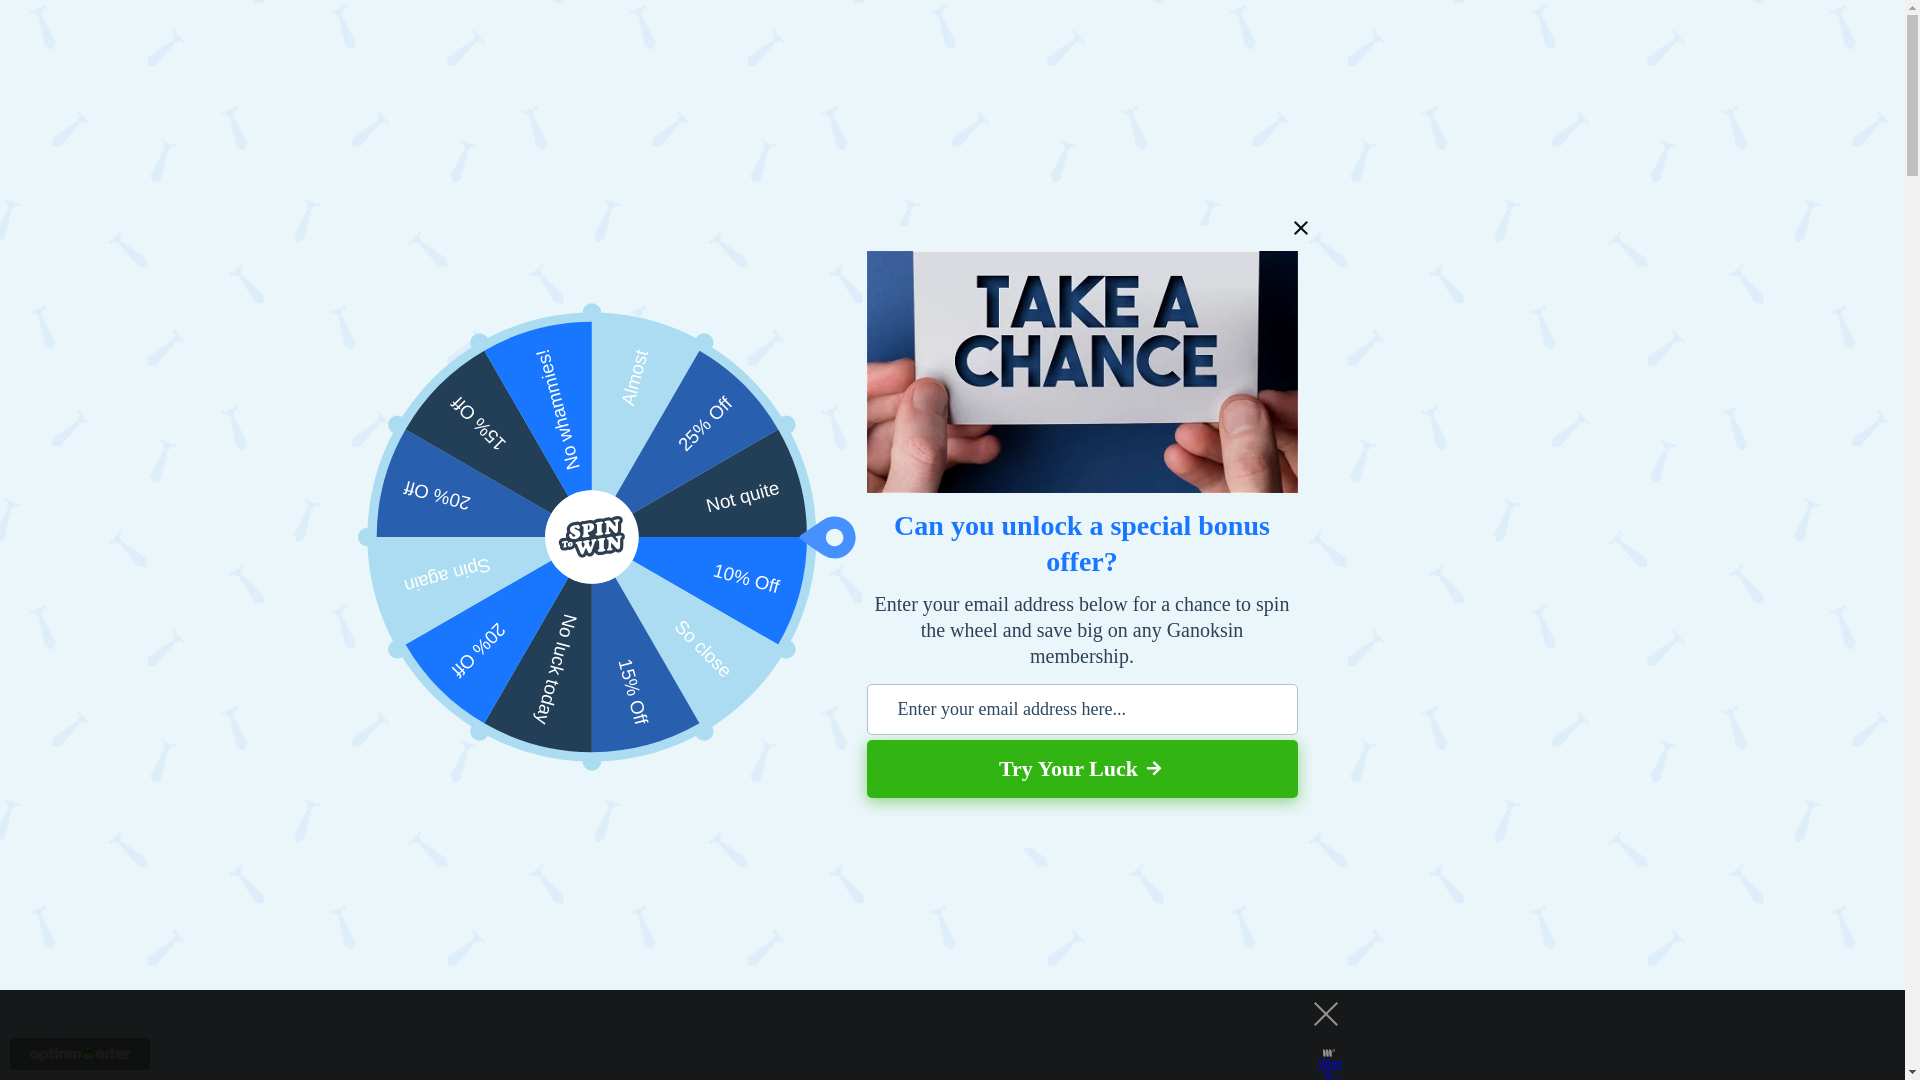 The image size is (1920, 1080). Describe the element at coordinates (825, 630) in the screenshot. I see `Wire Working` at that location.